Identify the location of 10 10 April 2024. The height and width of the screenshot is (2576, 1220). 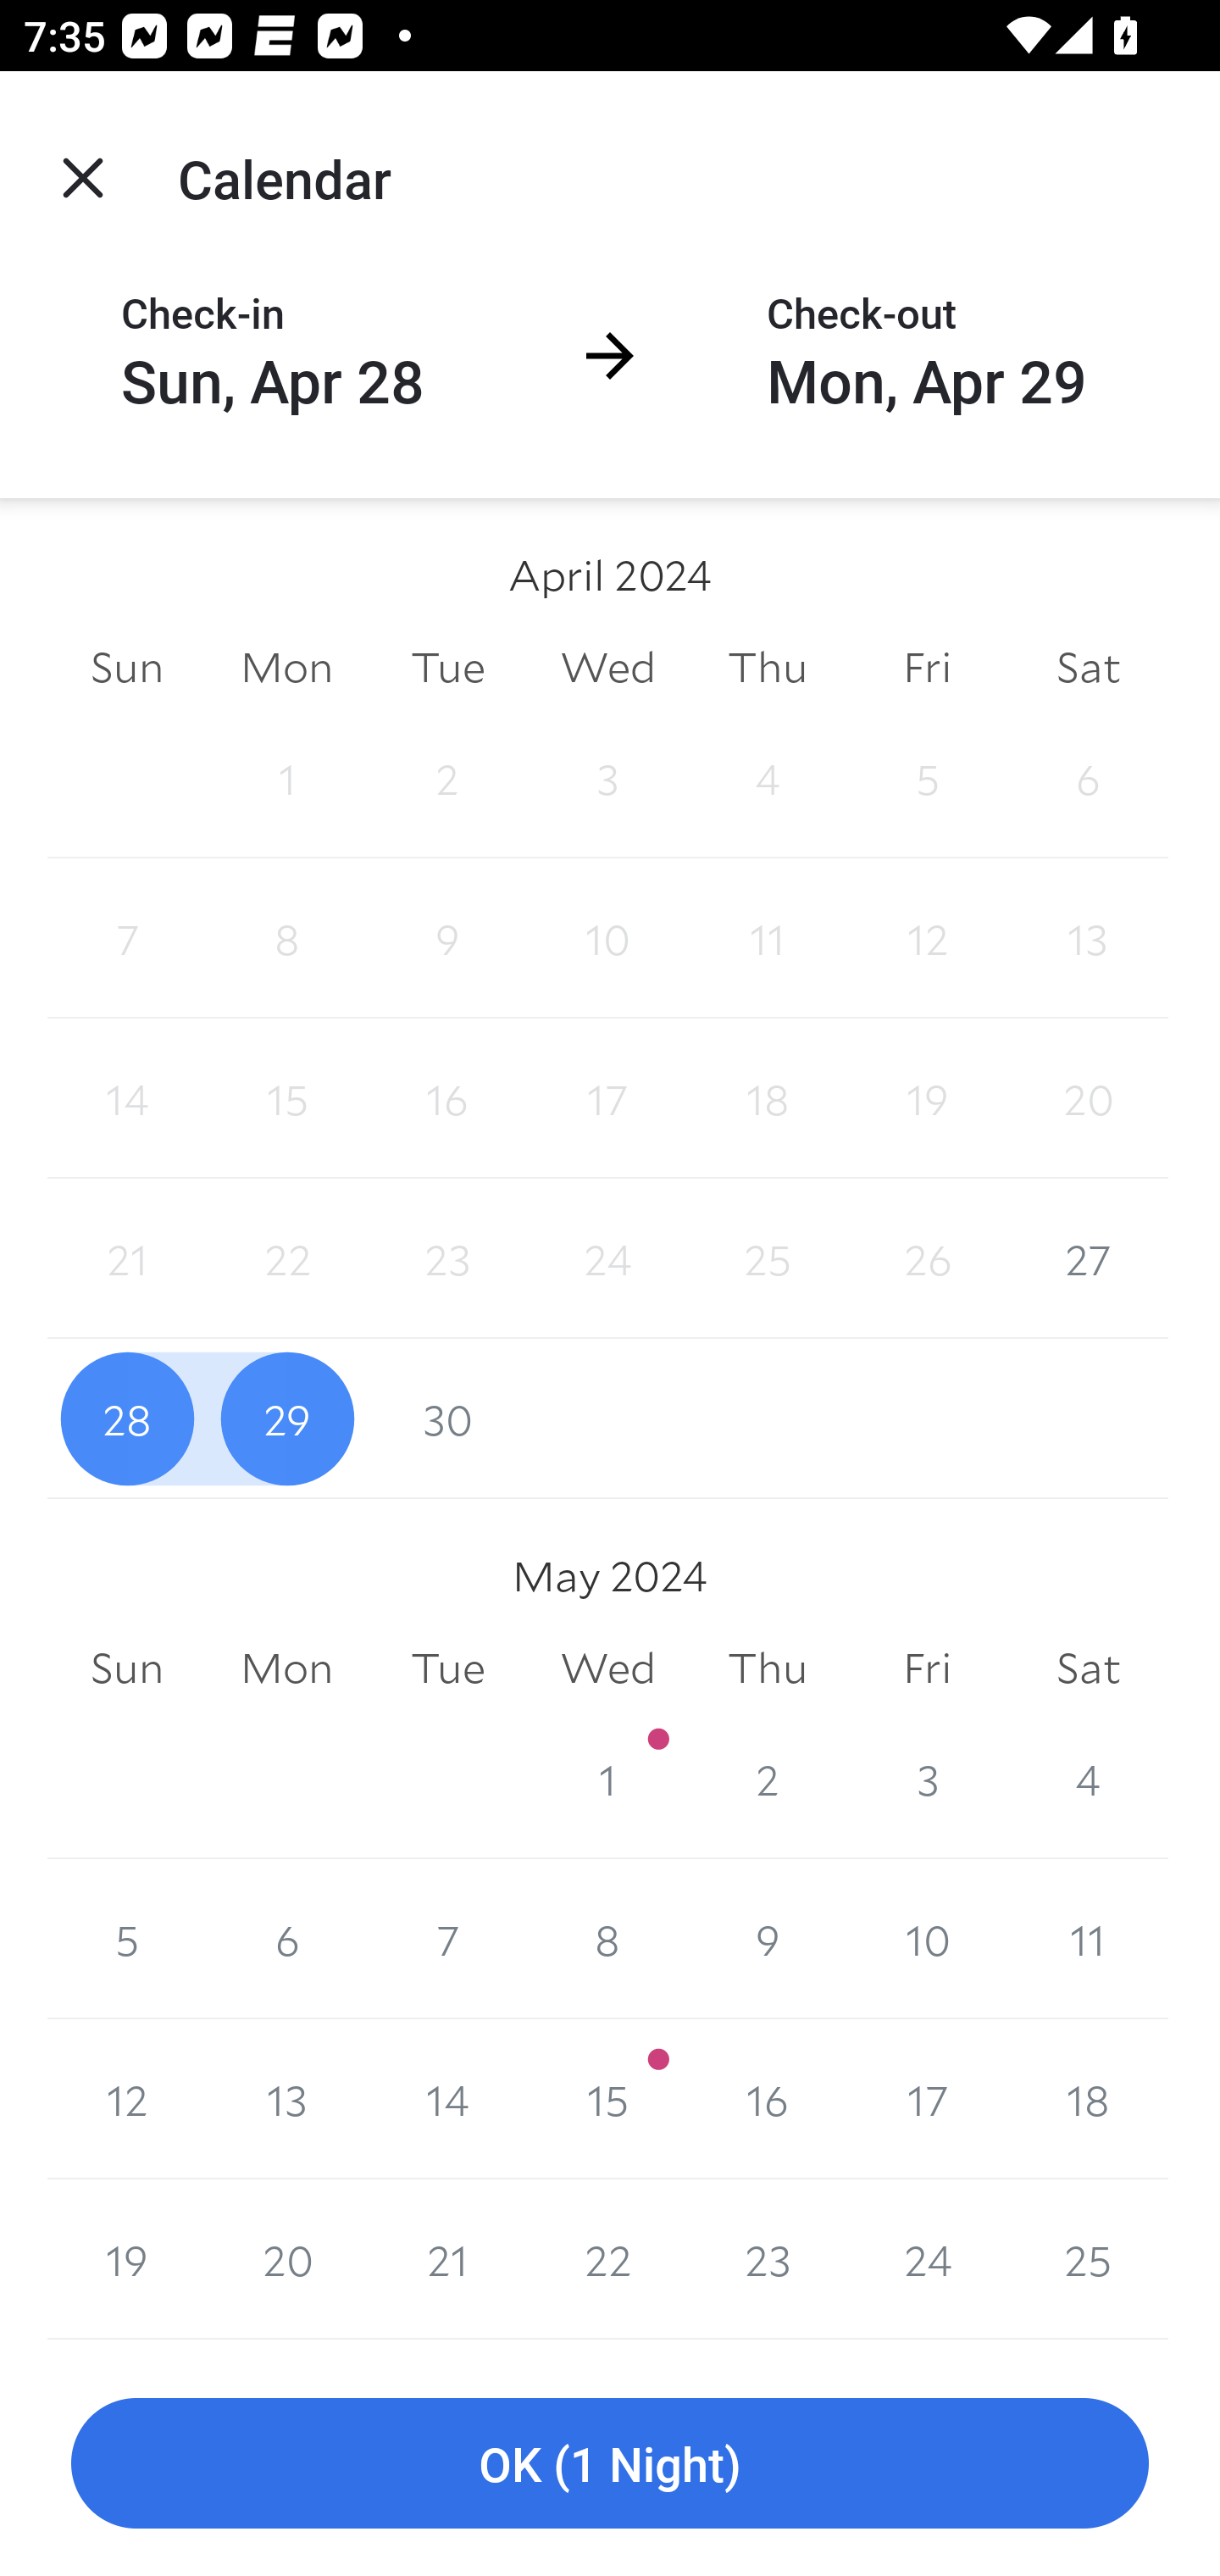
(608, 937).